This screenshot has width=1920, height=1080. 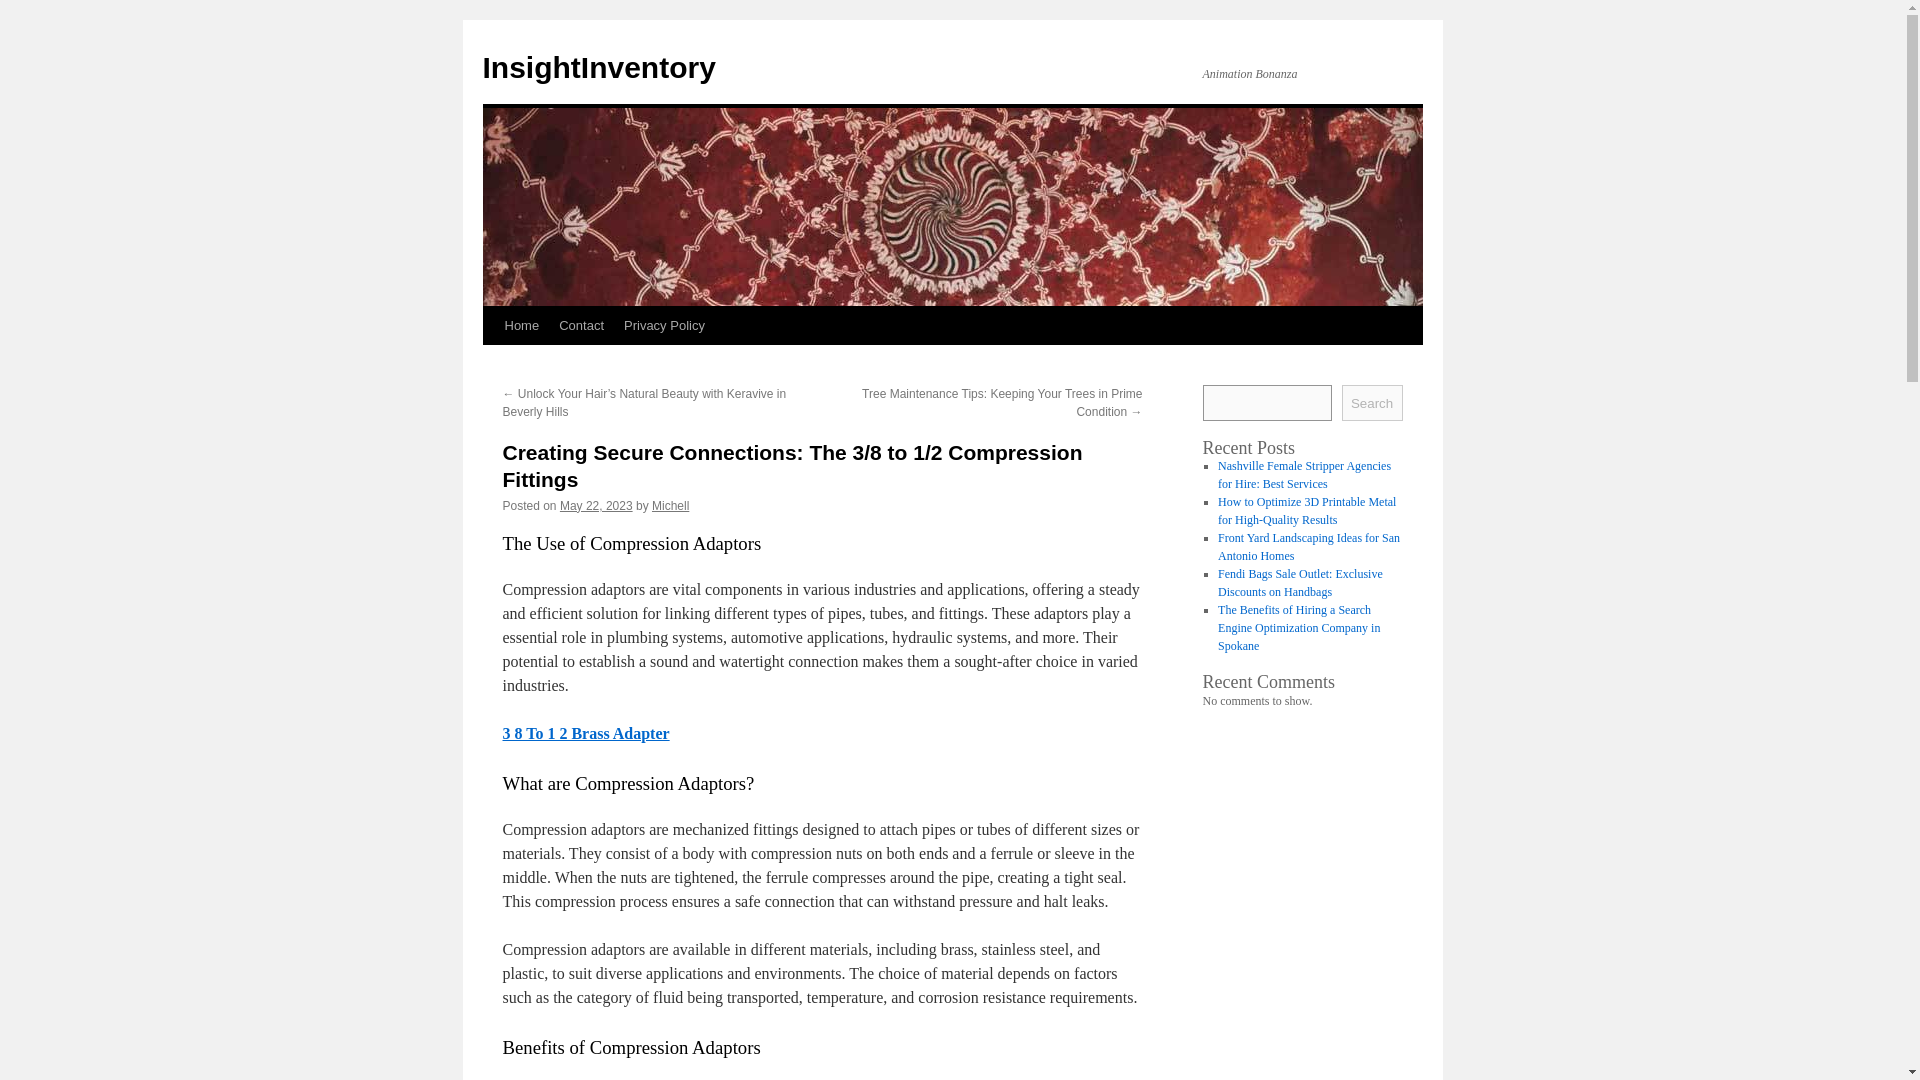 I want to click on View all posts by Michell, so click(x=670, y=506).